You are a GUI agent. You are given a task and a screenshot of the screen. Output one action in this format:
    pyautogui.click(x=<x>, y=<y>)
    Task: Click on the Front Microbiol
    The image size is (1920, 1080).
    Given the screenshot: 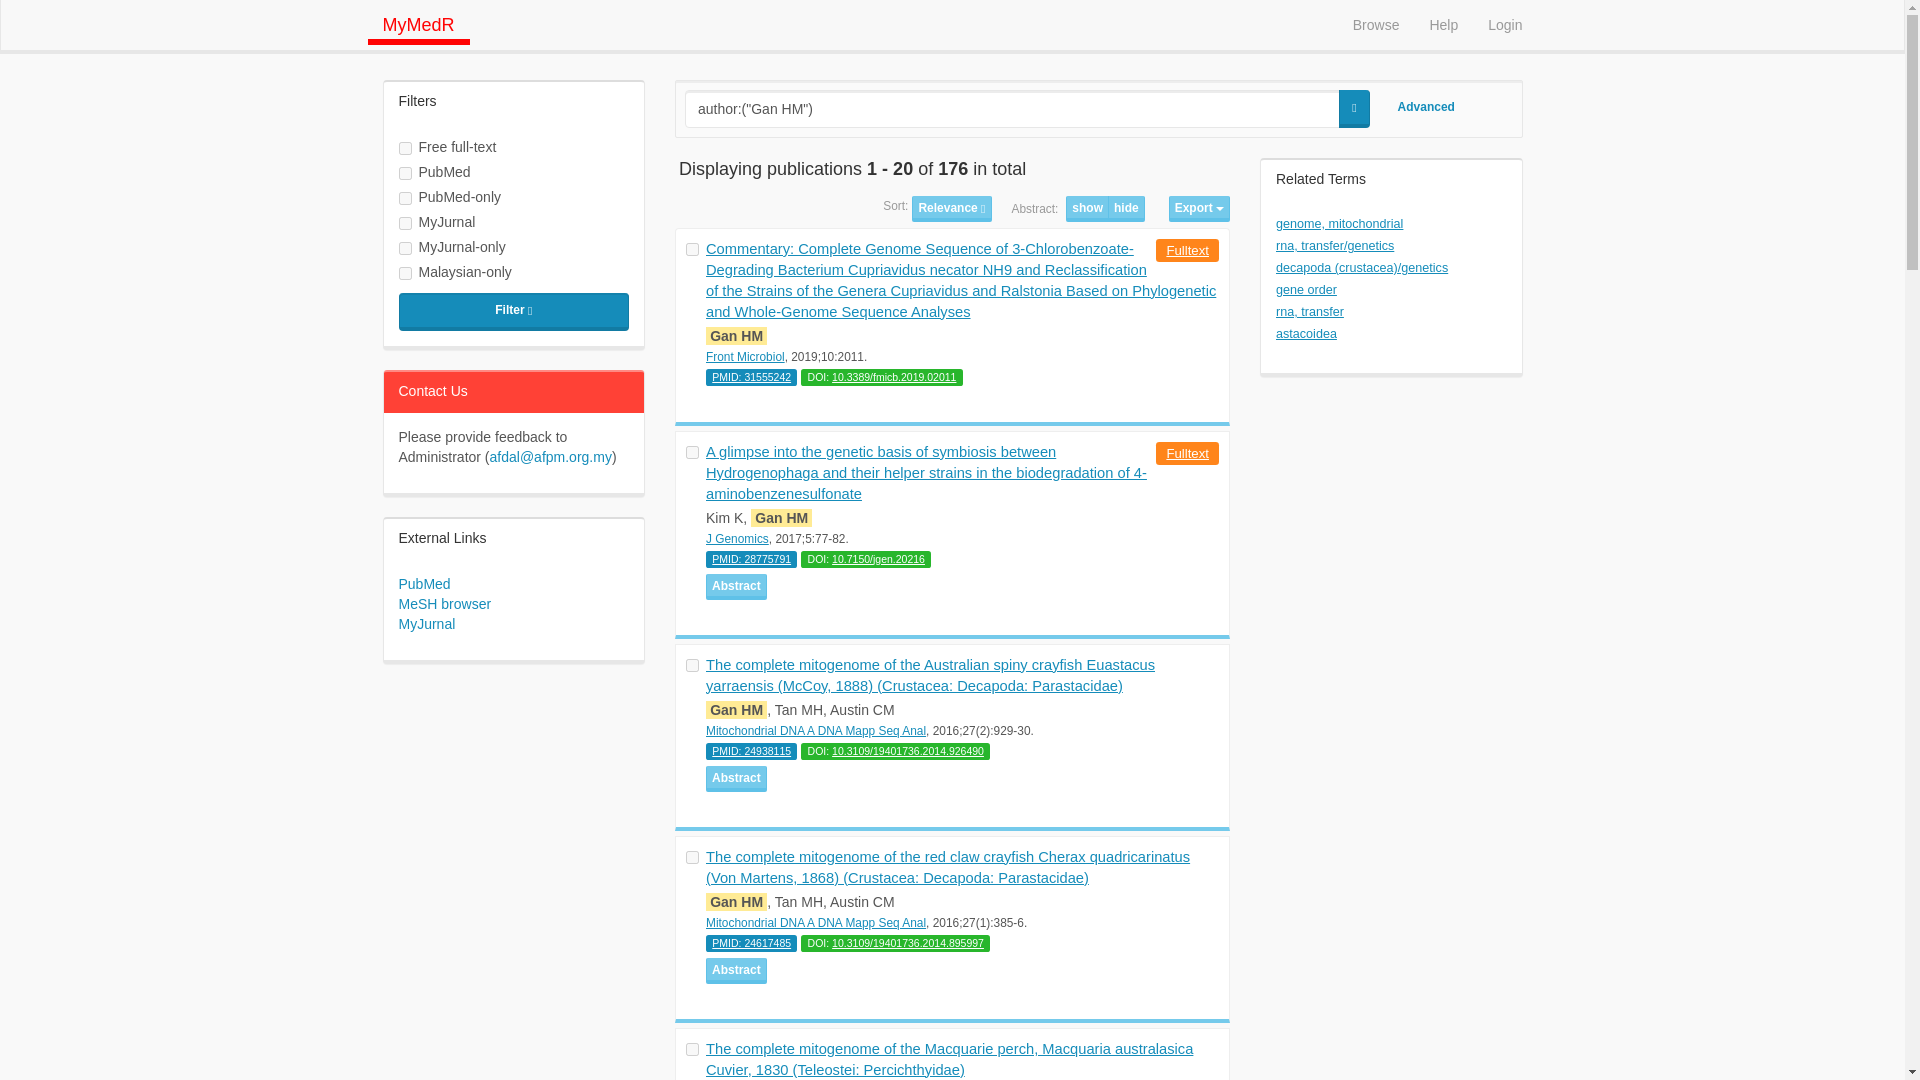 What is the action you would take?
    pyautogui.click(x=746, y=356)
    